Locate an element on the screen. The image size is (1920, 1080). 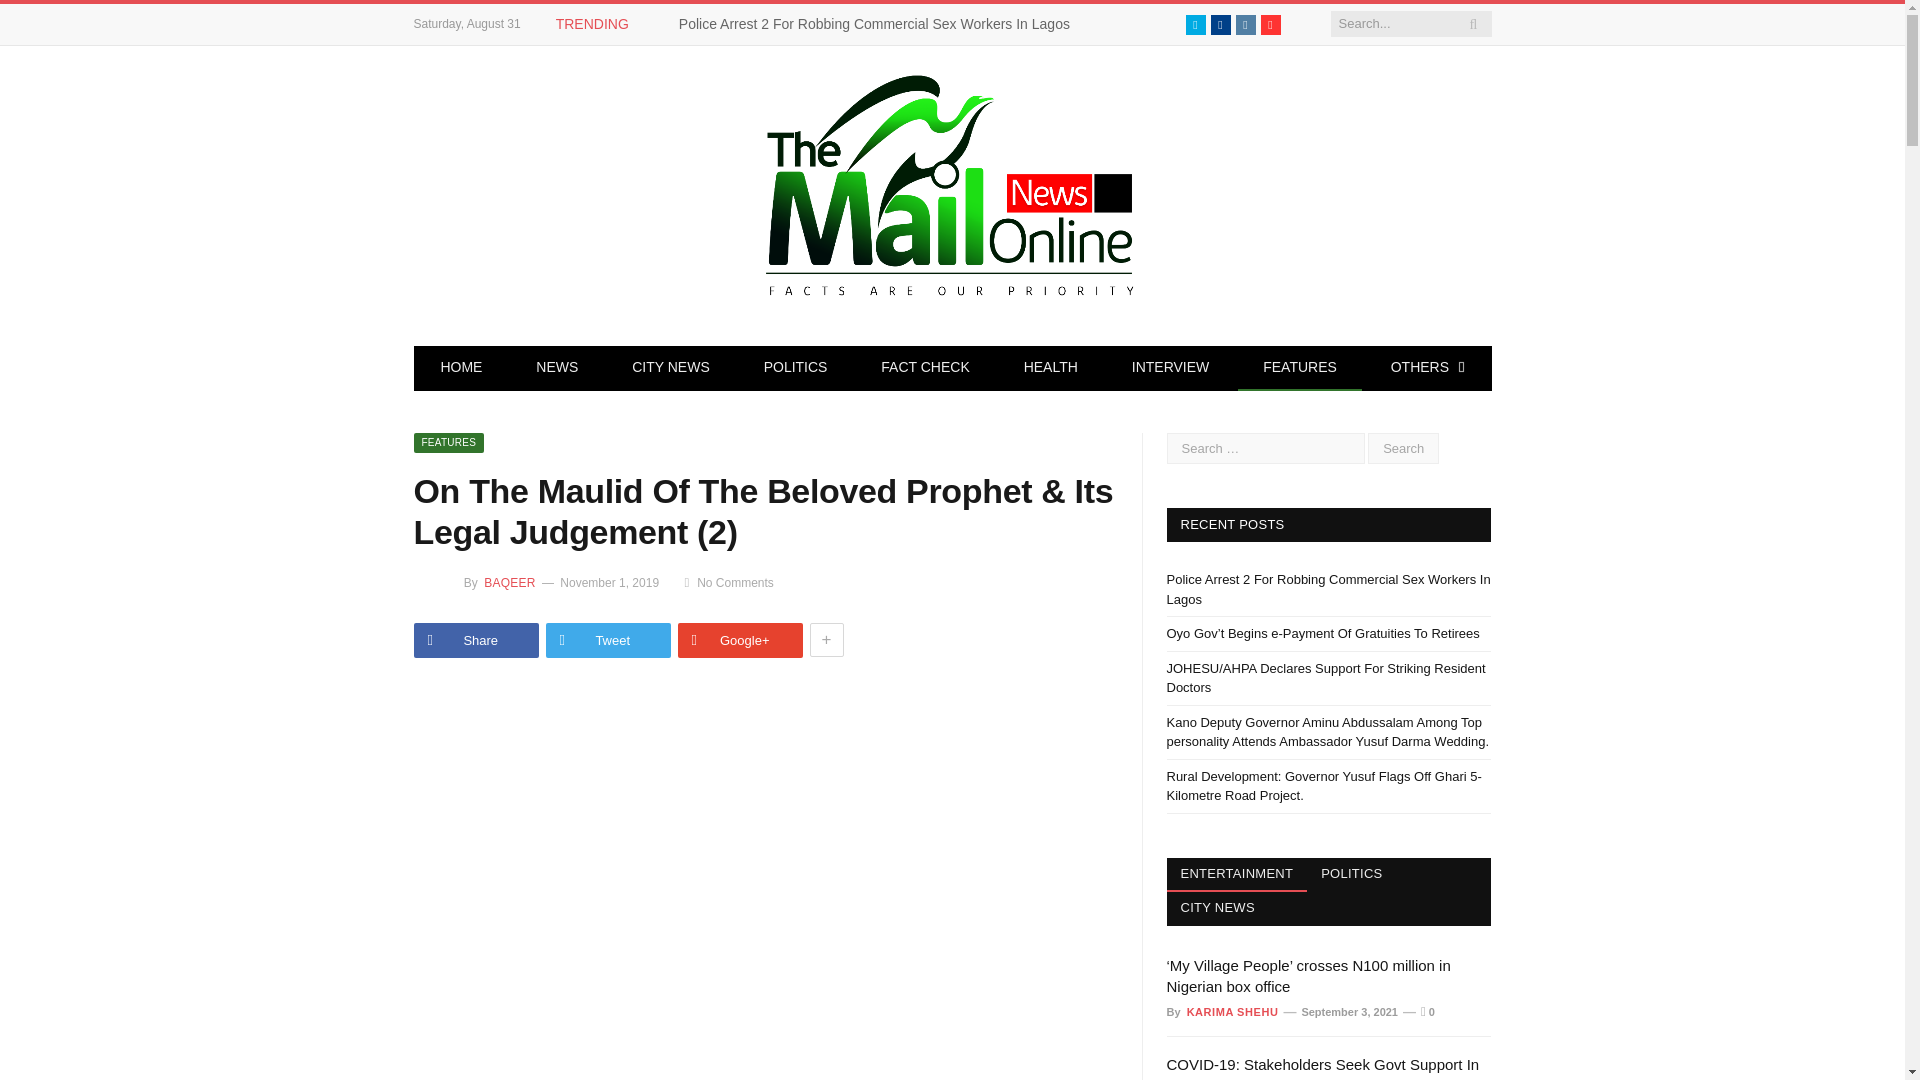
Search is located at coordinates (1402, 448).